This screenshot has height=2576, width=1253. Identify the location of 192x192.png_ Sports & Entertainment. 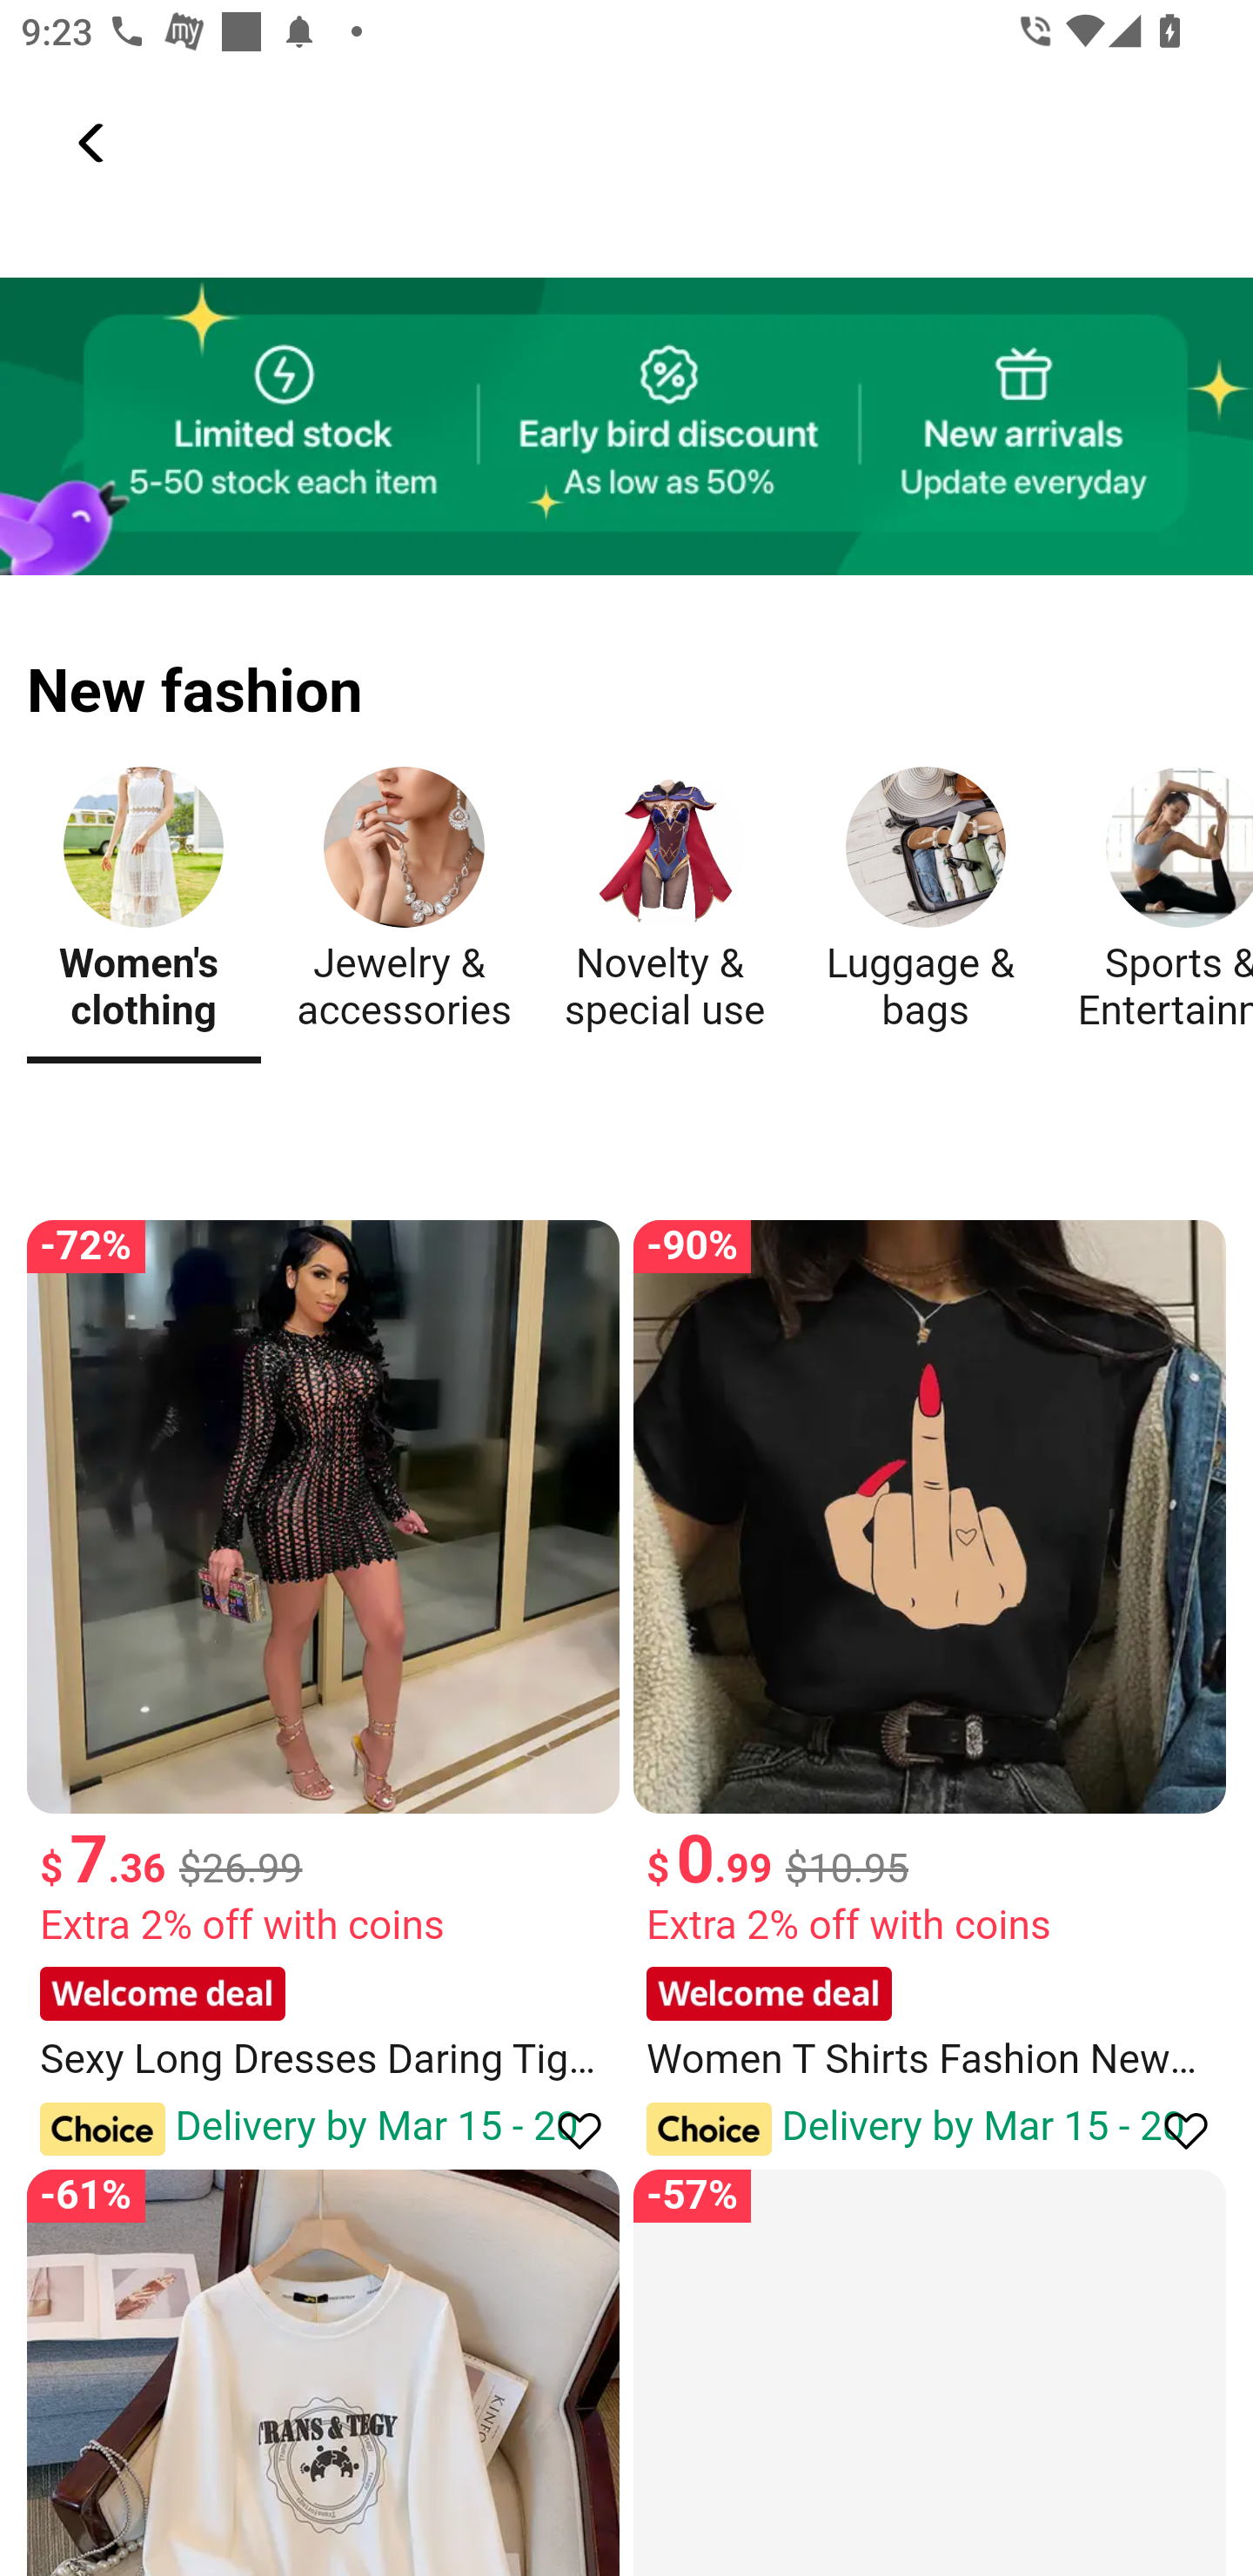
(1160, 907).